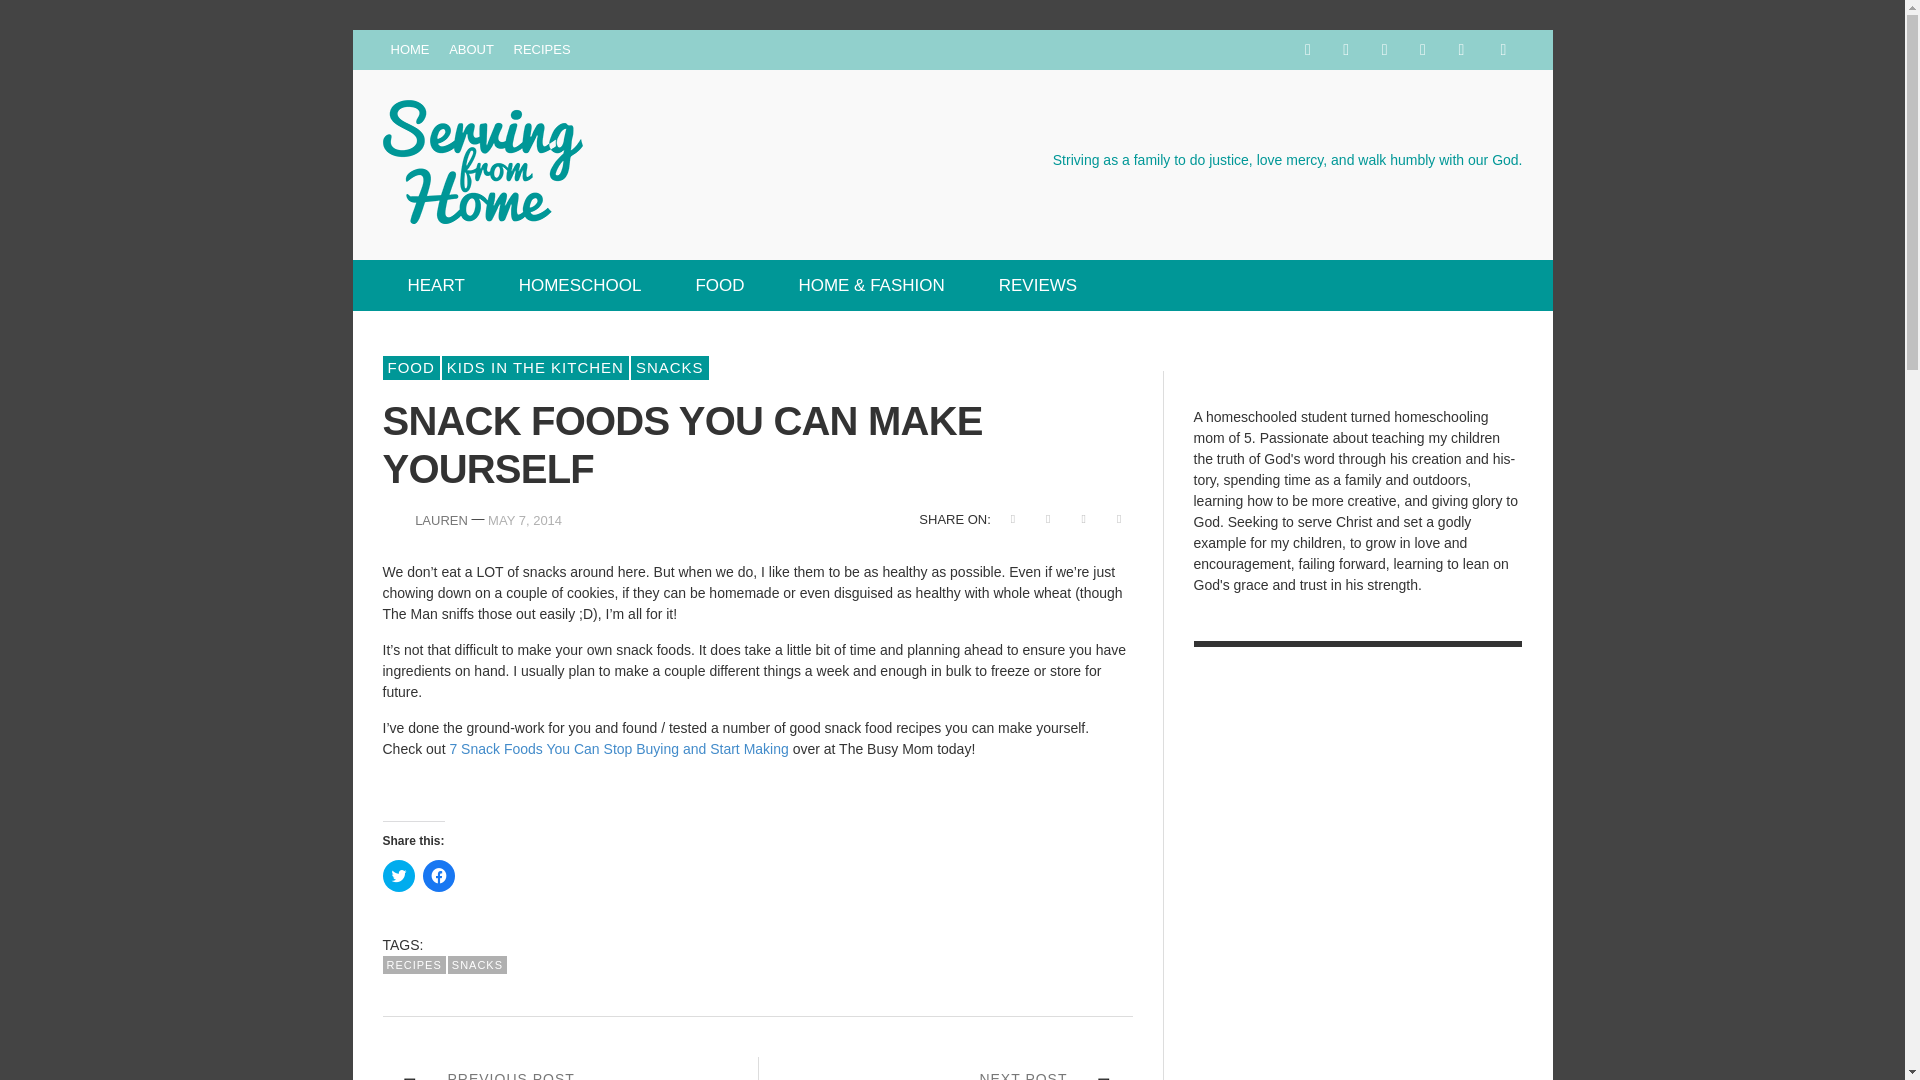  Describe the element at coordinates (1307, 50) in the screenshot. I see `Facebook` at that location.